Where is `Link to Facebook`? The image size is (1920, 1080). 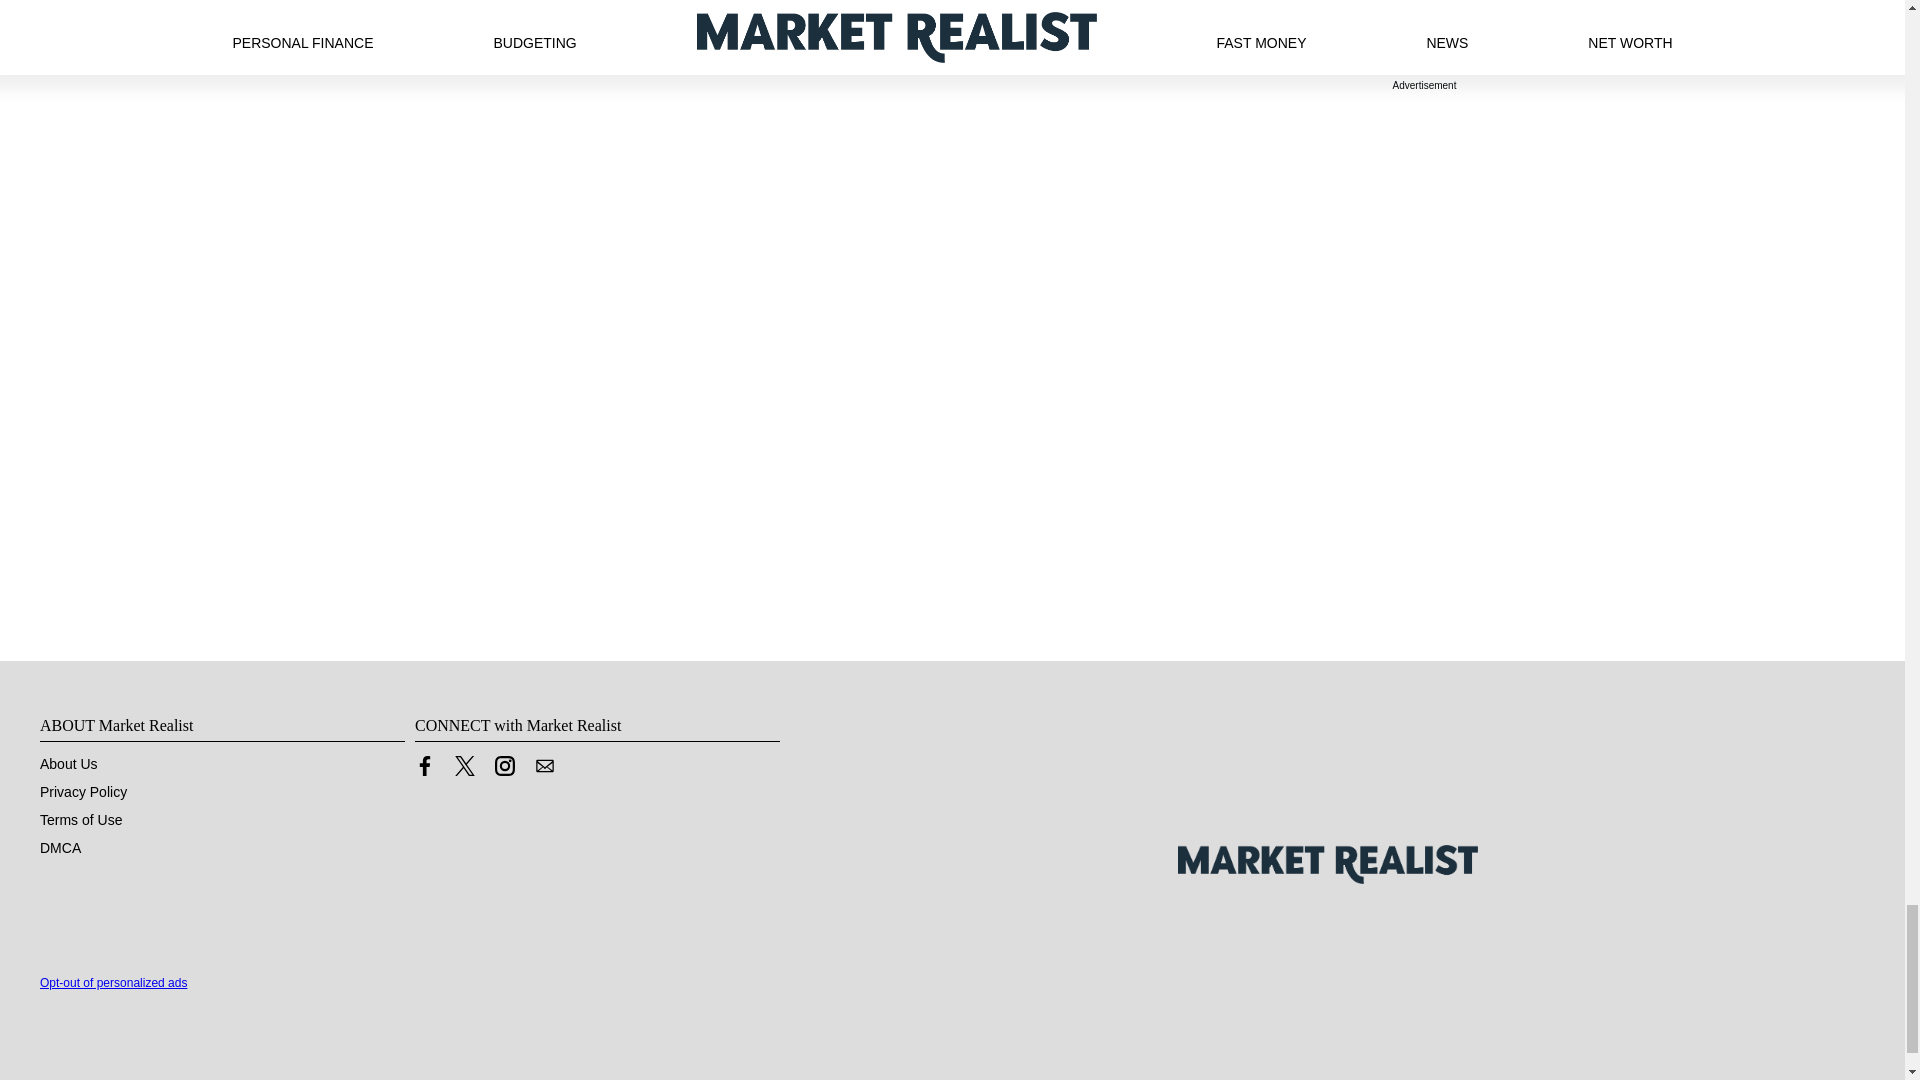 Link to Facebook is located at coordinates (424, 770).